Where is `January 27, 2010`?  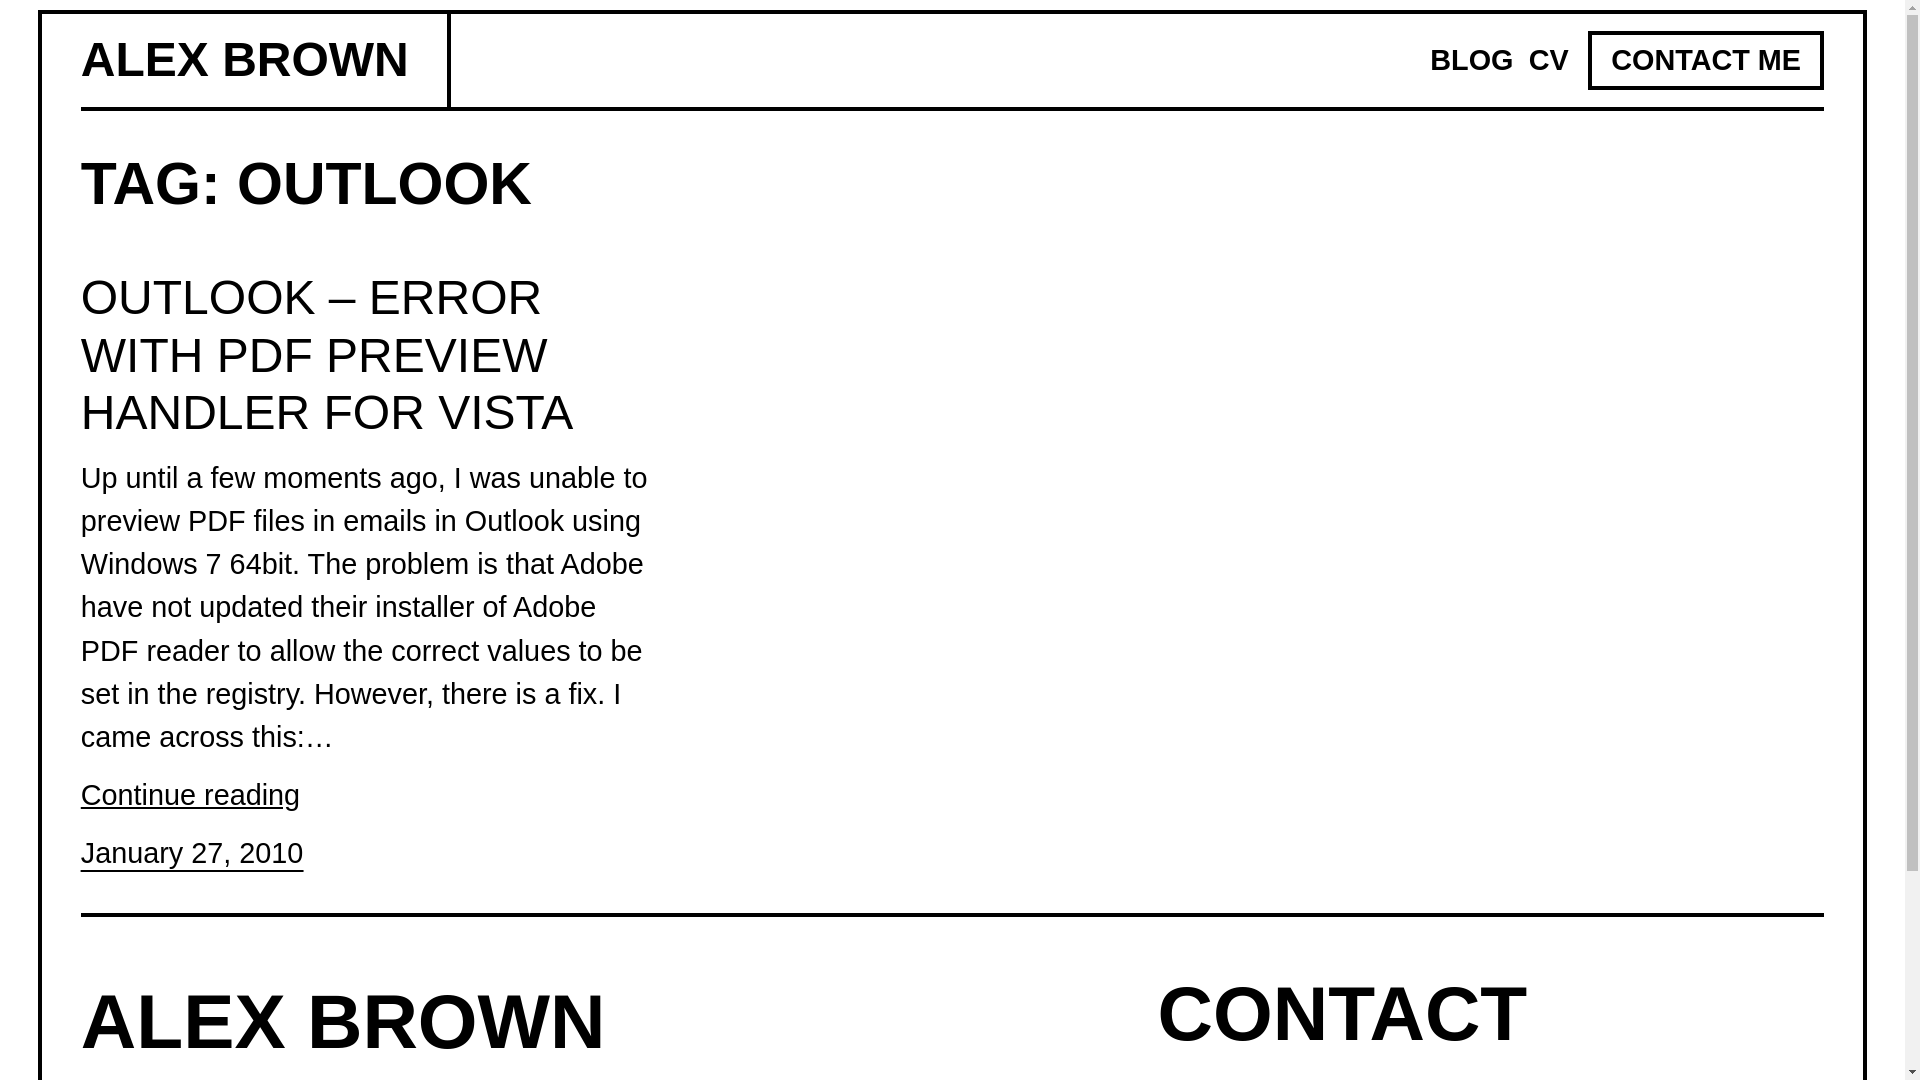
January 27, 2010 is located at coordinates (192, 853).